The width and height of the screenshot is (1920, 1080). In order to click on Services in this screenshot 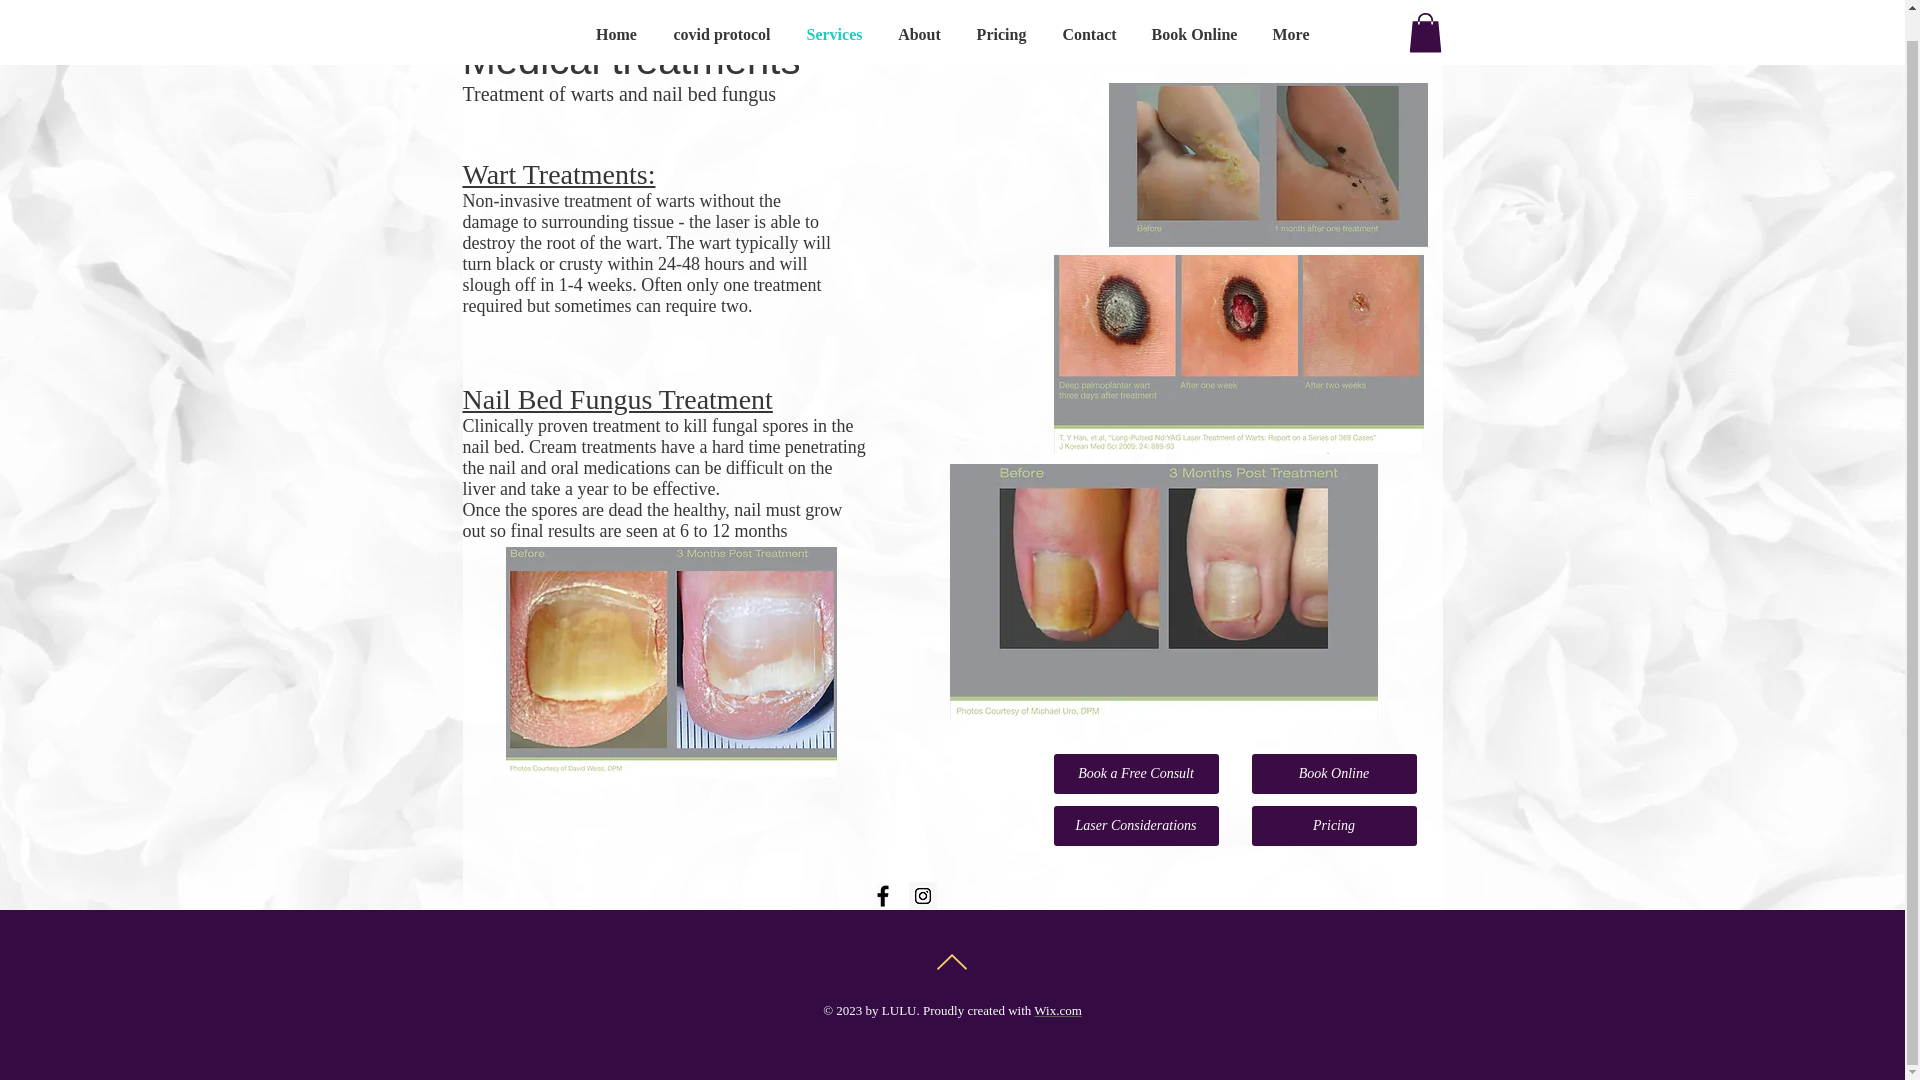, I will do `click(833, 16)`.